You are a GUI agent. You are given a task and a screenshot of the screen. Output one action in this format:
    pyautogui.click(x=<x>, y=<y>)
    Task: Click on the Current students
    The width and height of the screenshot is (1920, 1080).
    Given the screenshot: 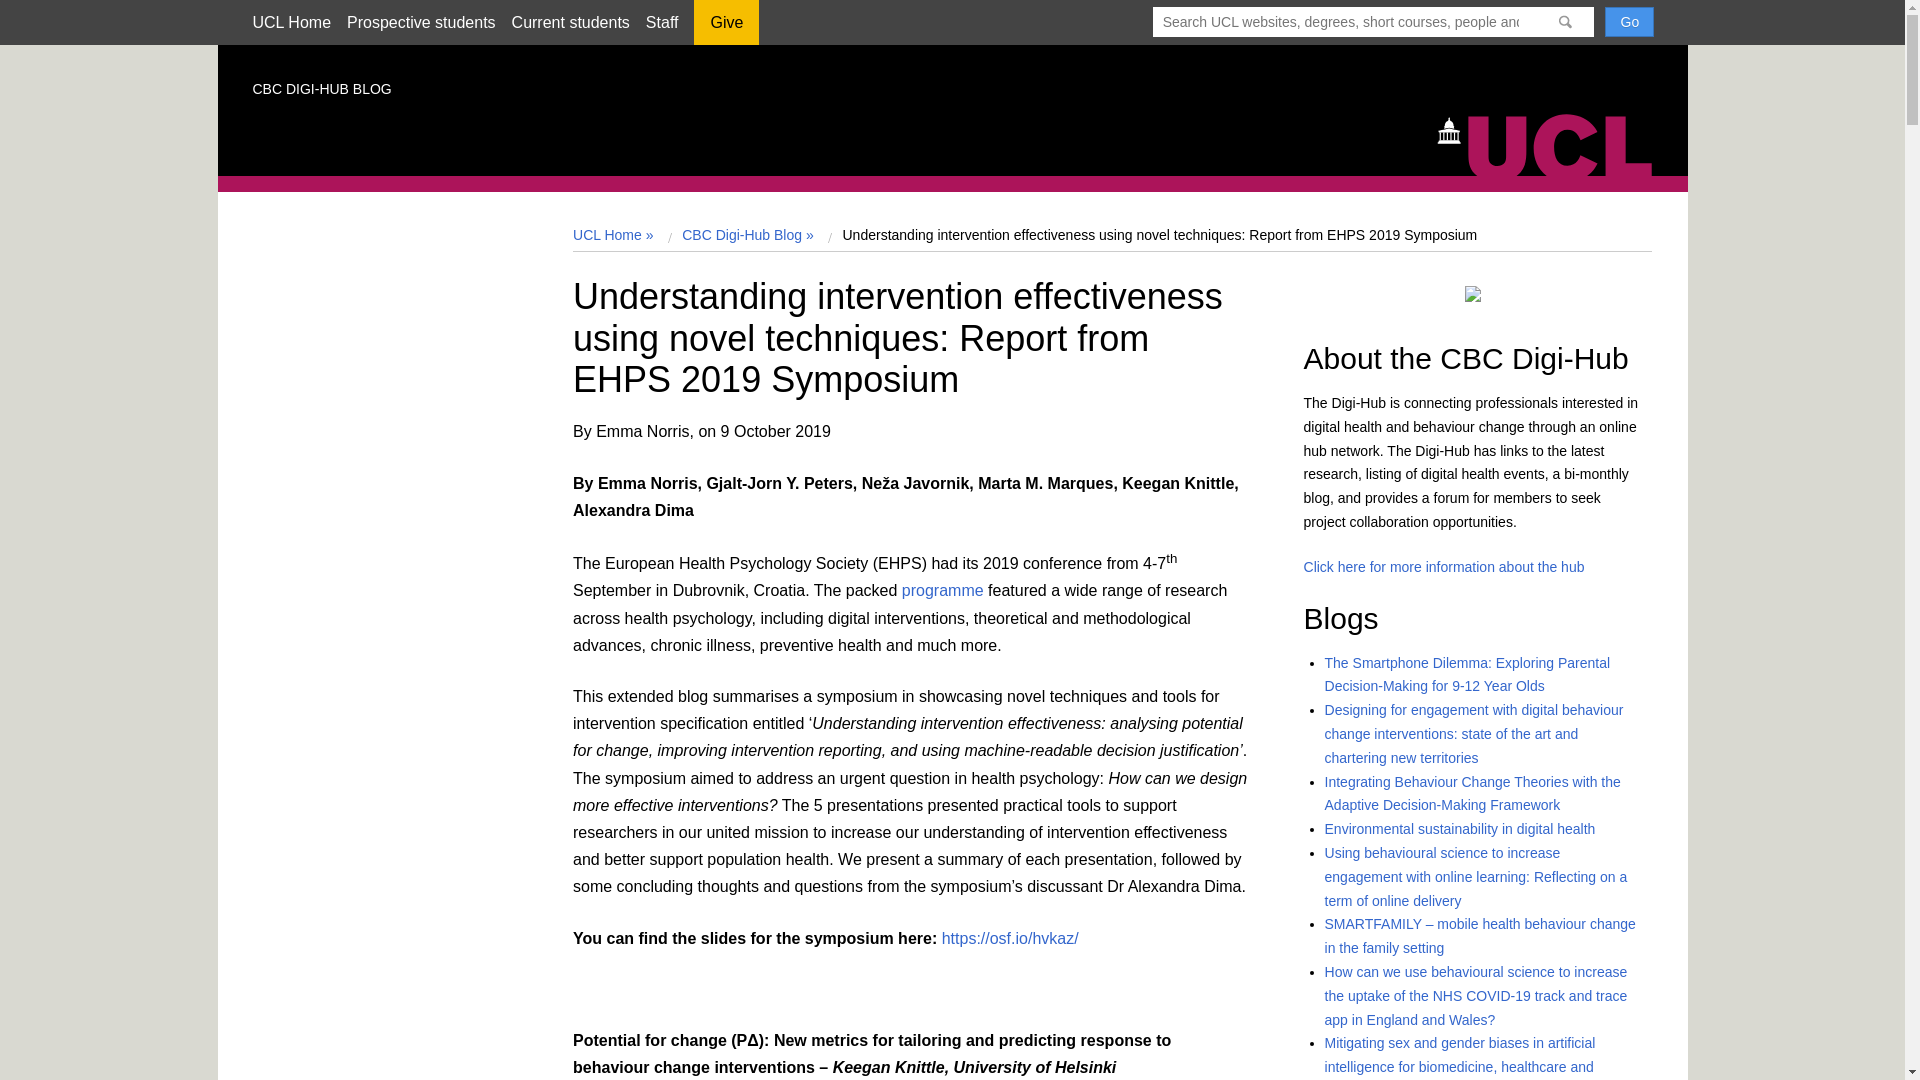 What is the action you would take?
    pyautogui.click(x=570, y=22)
    